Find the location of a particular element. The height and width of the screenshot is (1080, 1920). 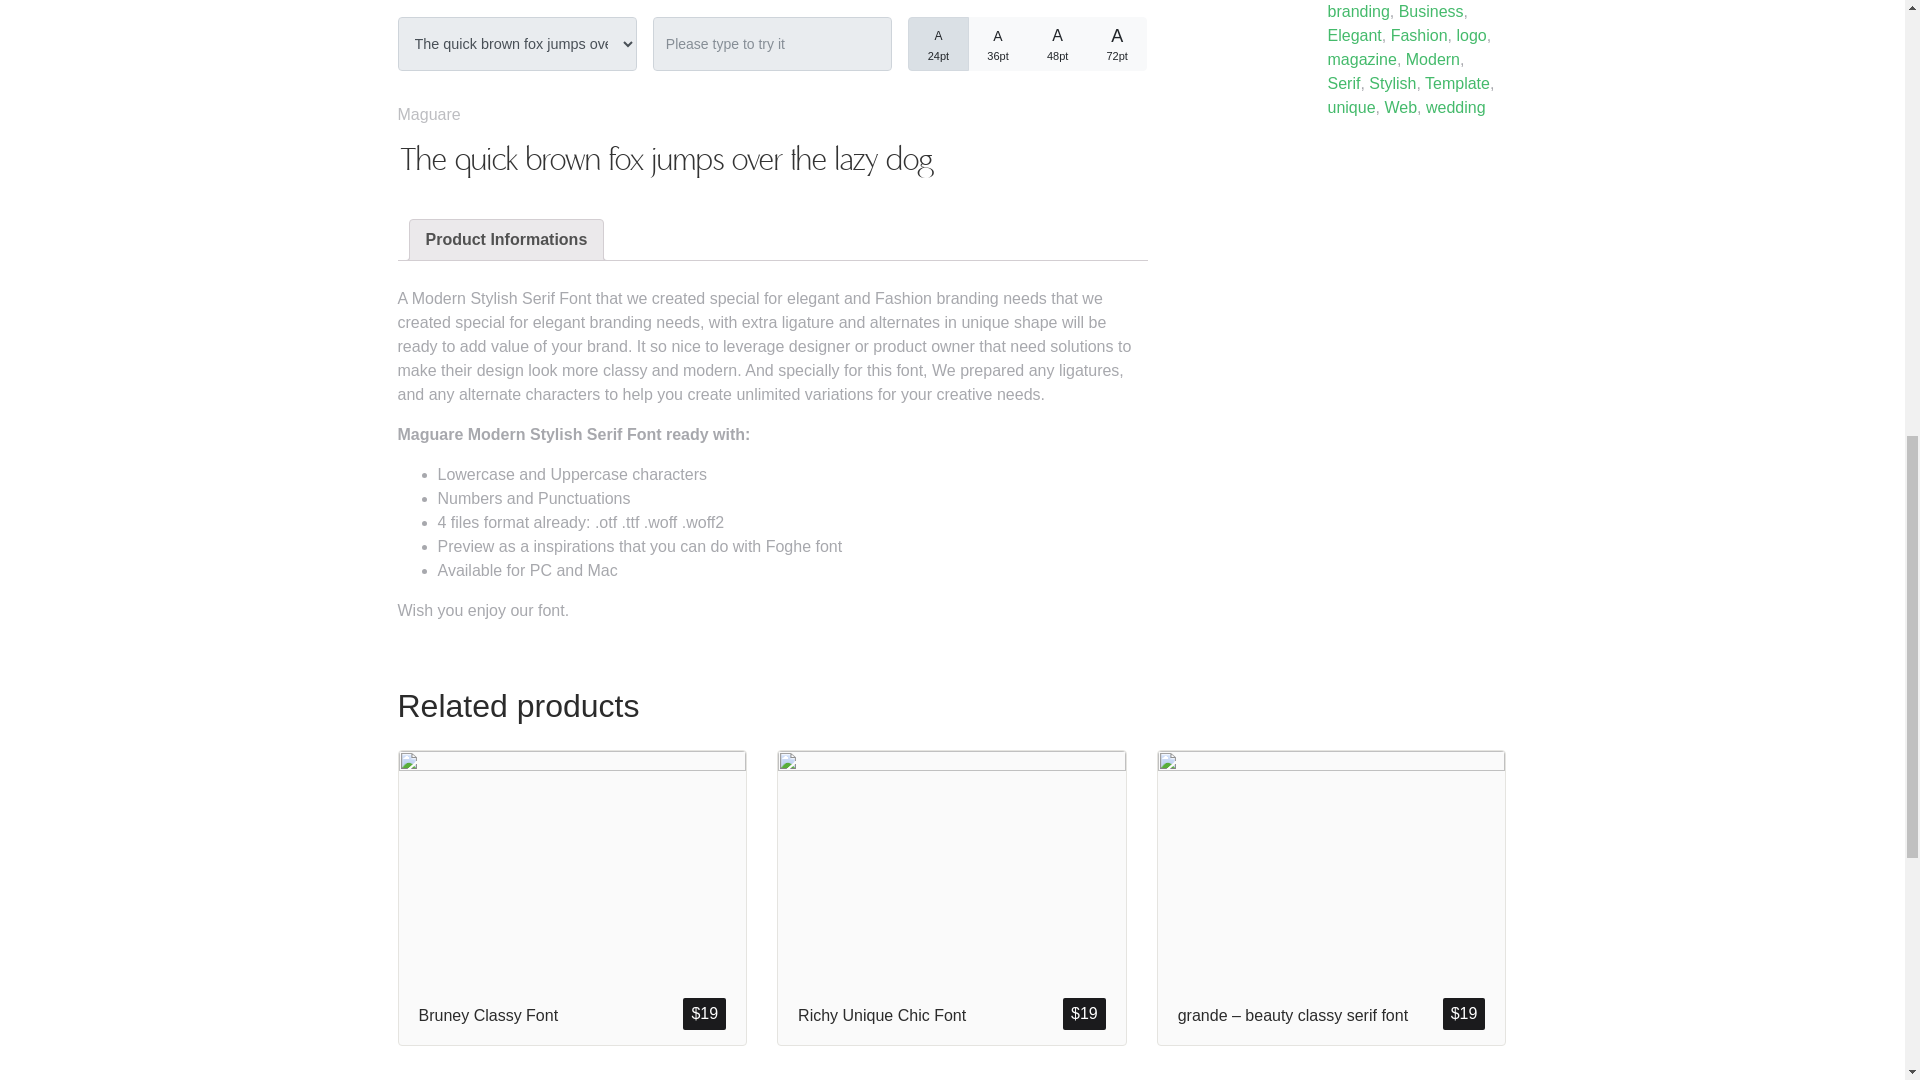

branding is located at coordinates (1359, 12).